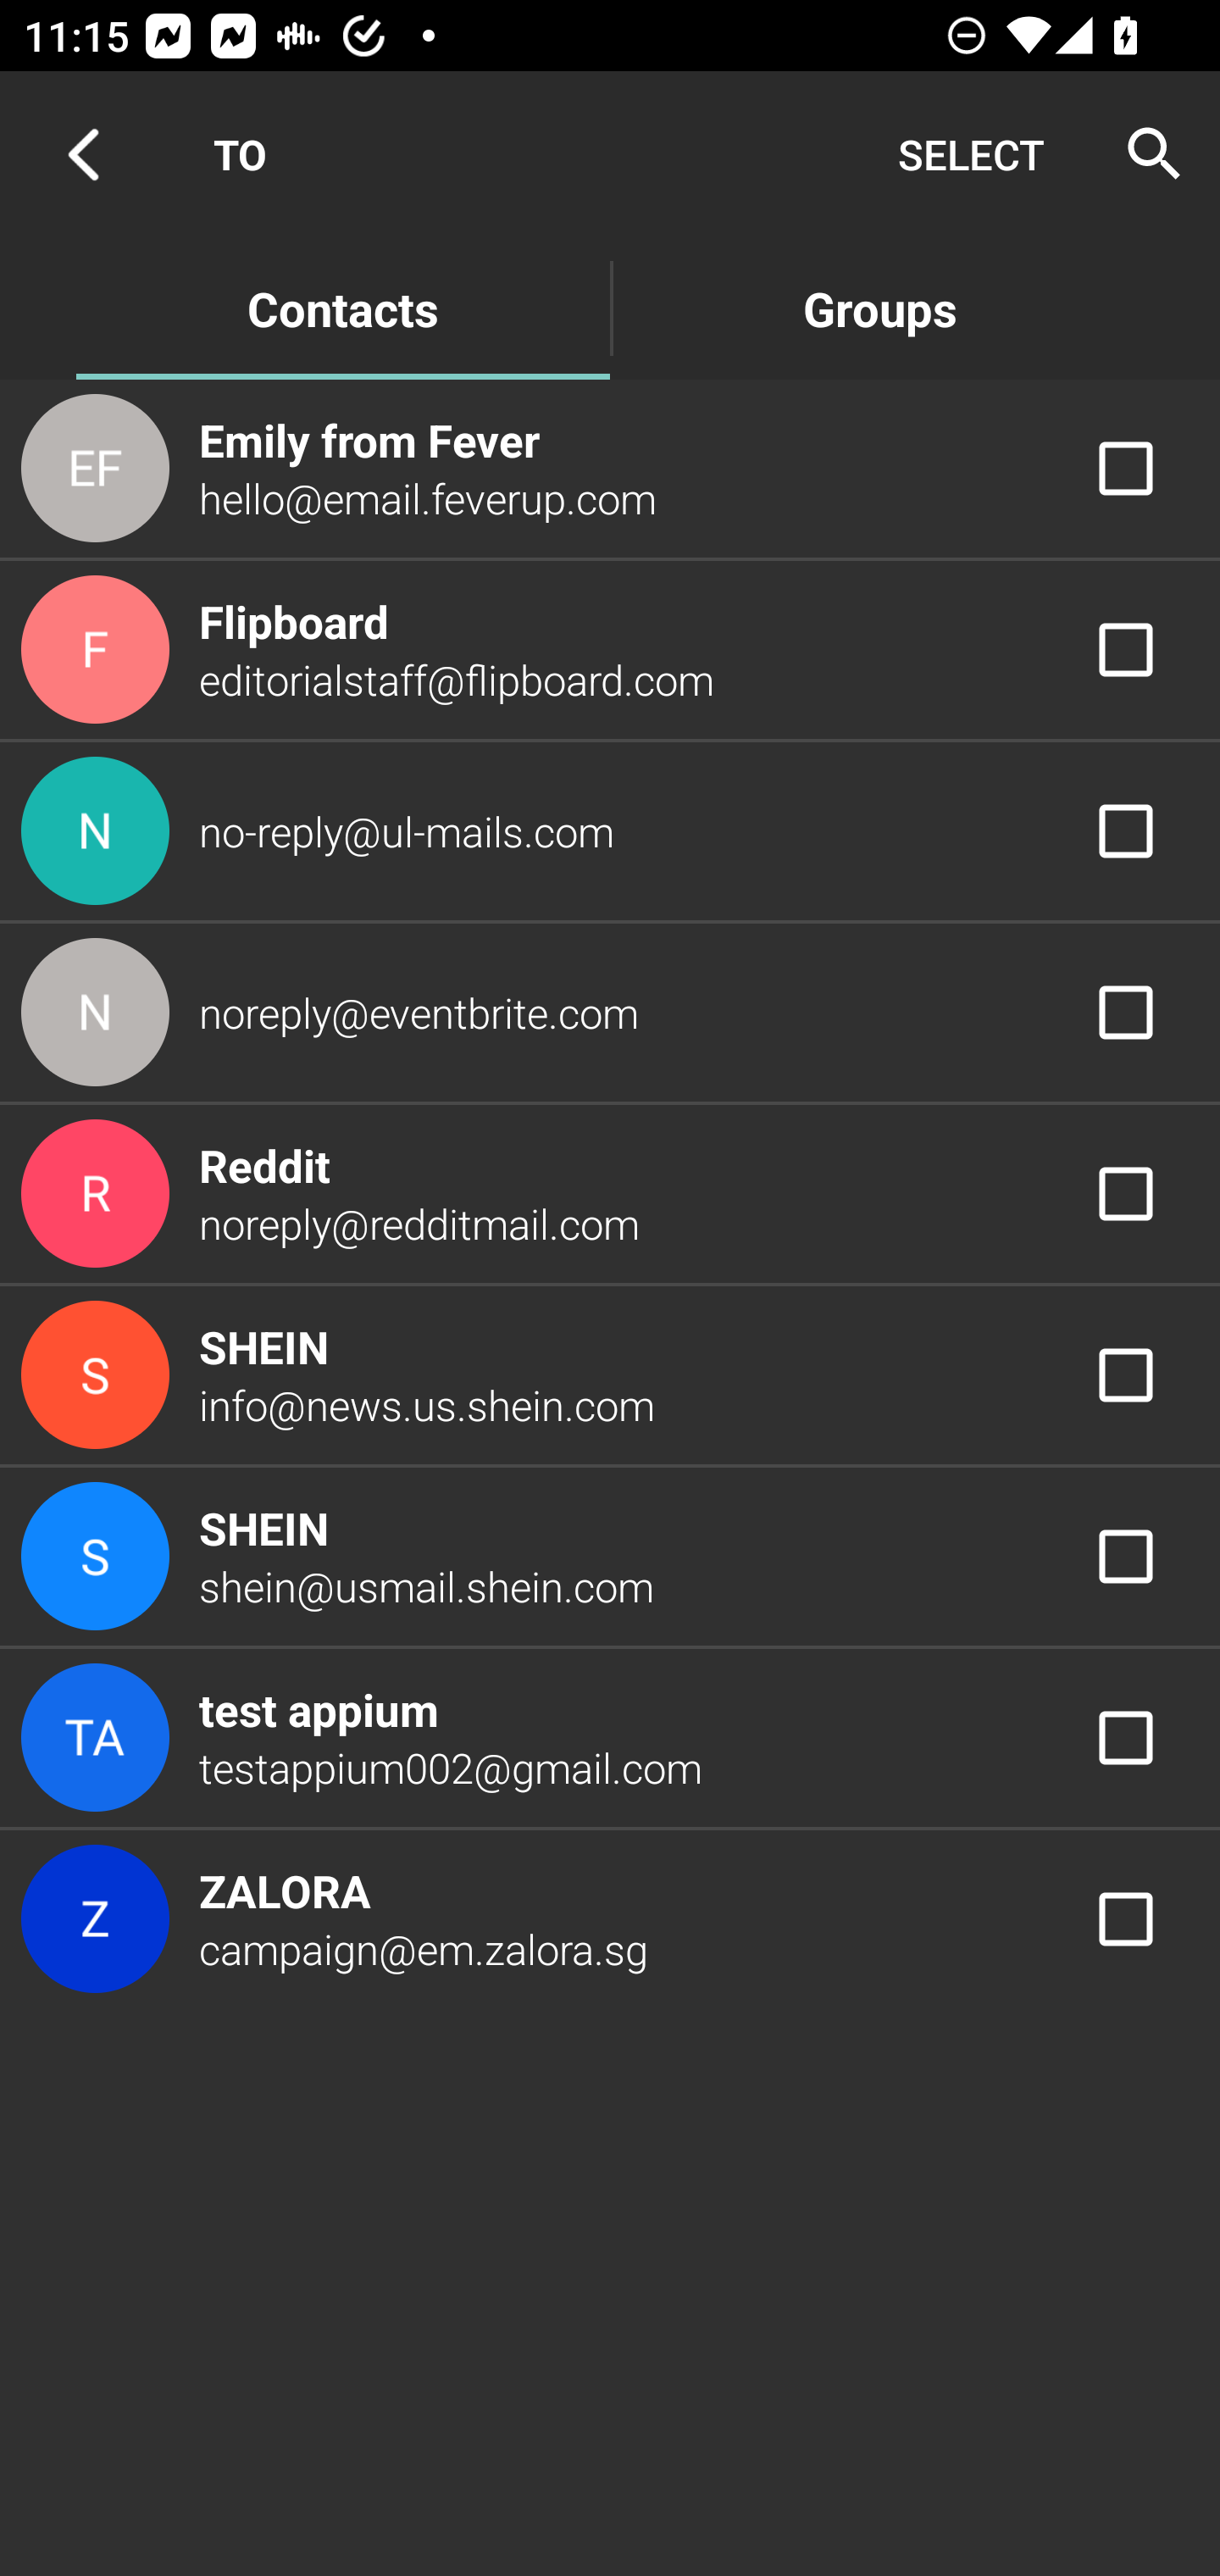 This screenshot has height=2576, width=1220. What do you see at coordinates (610, 1374) in the screenshot?
I see `SHEIN info@news.us.shein.com` at bounding box center [610, 1374].